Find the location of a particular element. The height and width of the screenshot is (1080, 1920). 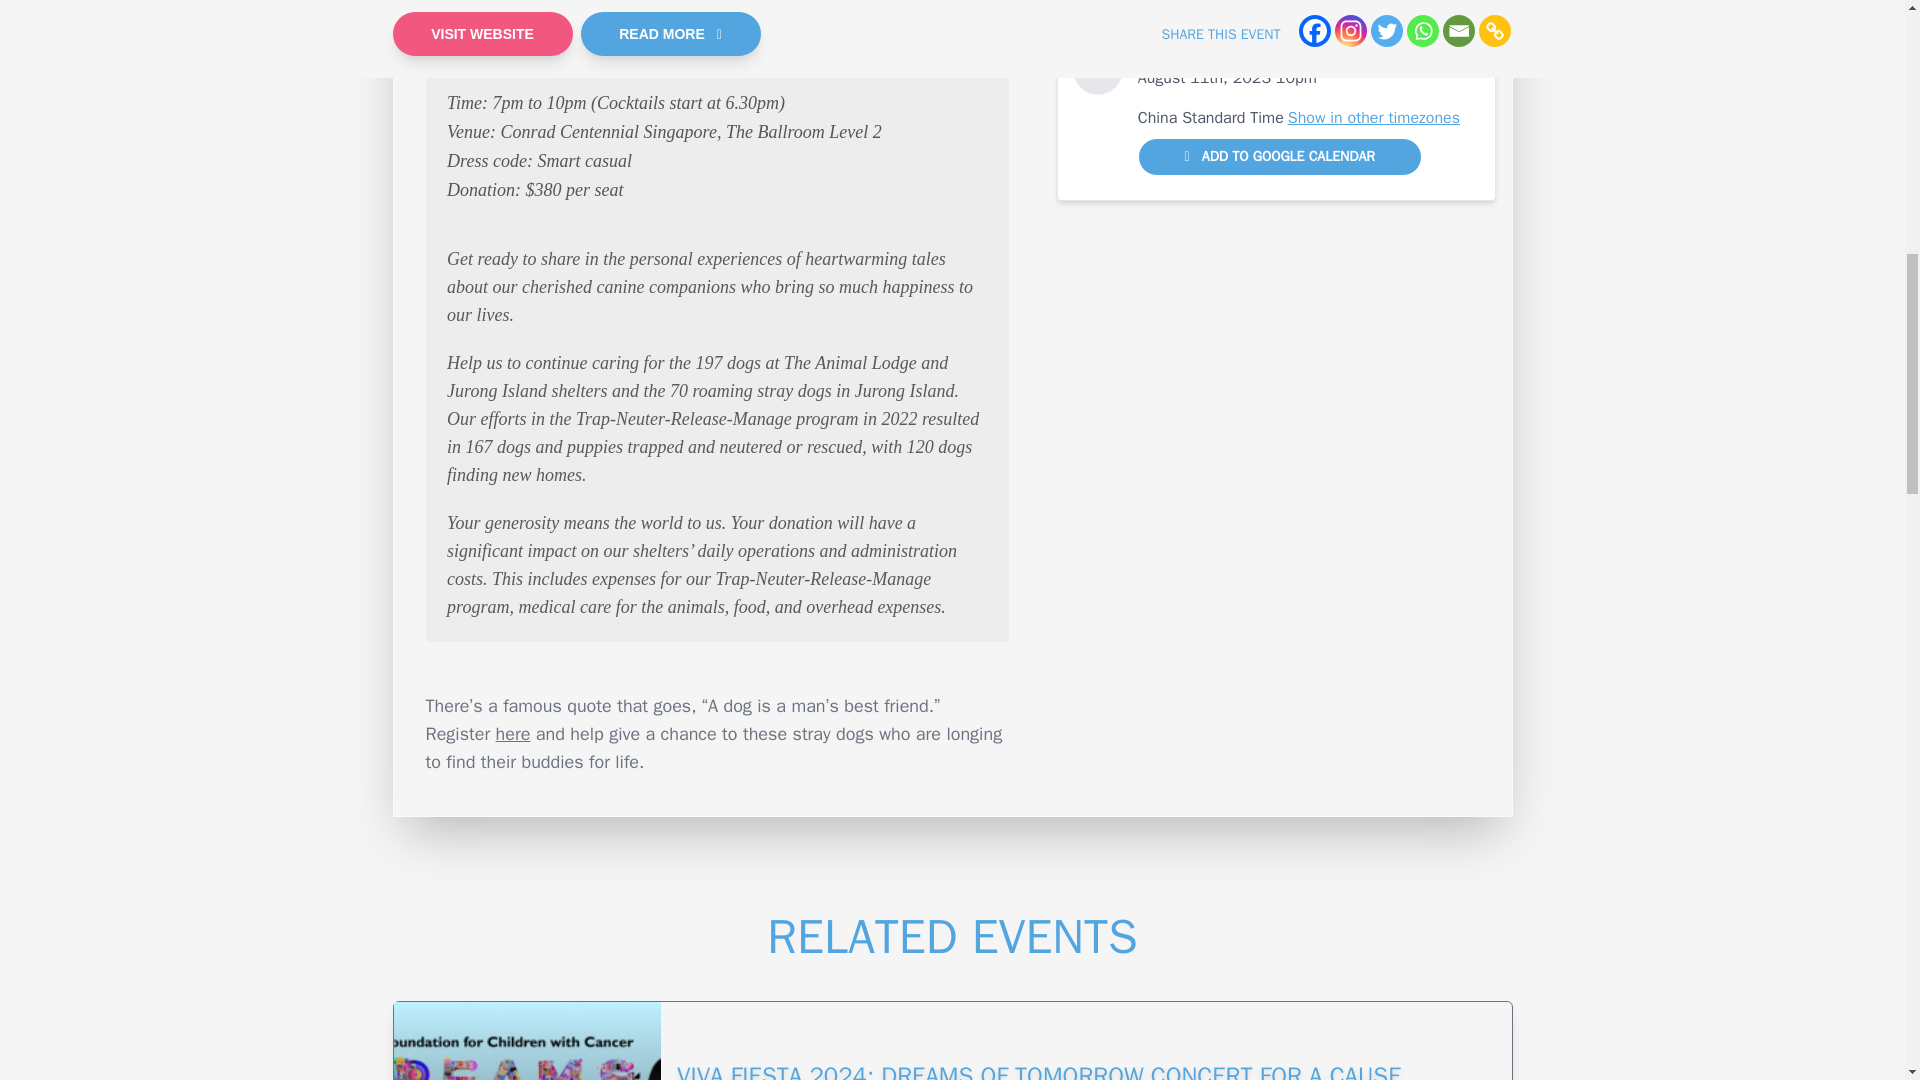

VIVA FIESTA 2024: DREAMS OF TOMORROW CONCERT FOR A CAUSE is located at coordinates (1086, 1054).